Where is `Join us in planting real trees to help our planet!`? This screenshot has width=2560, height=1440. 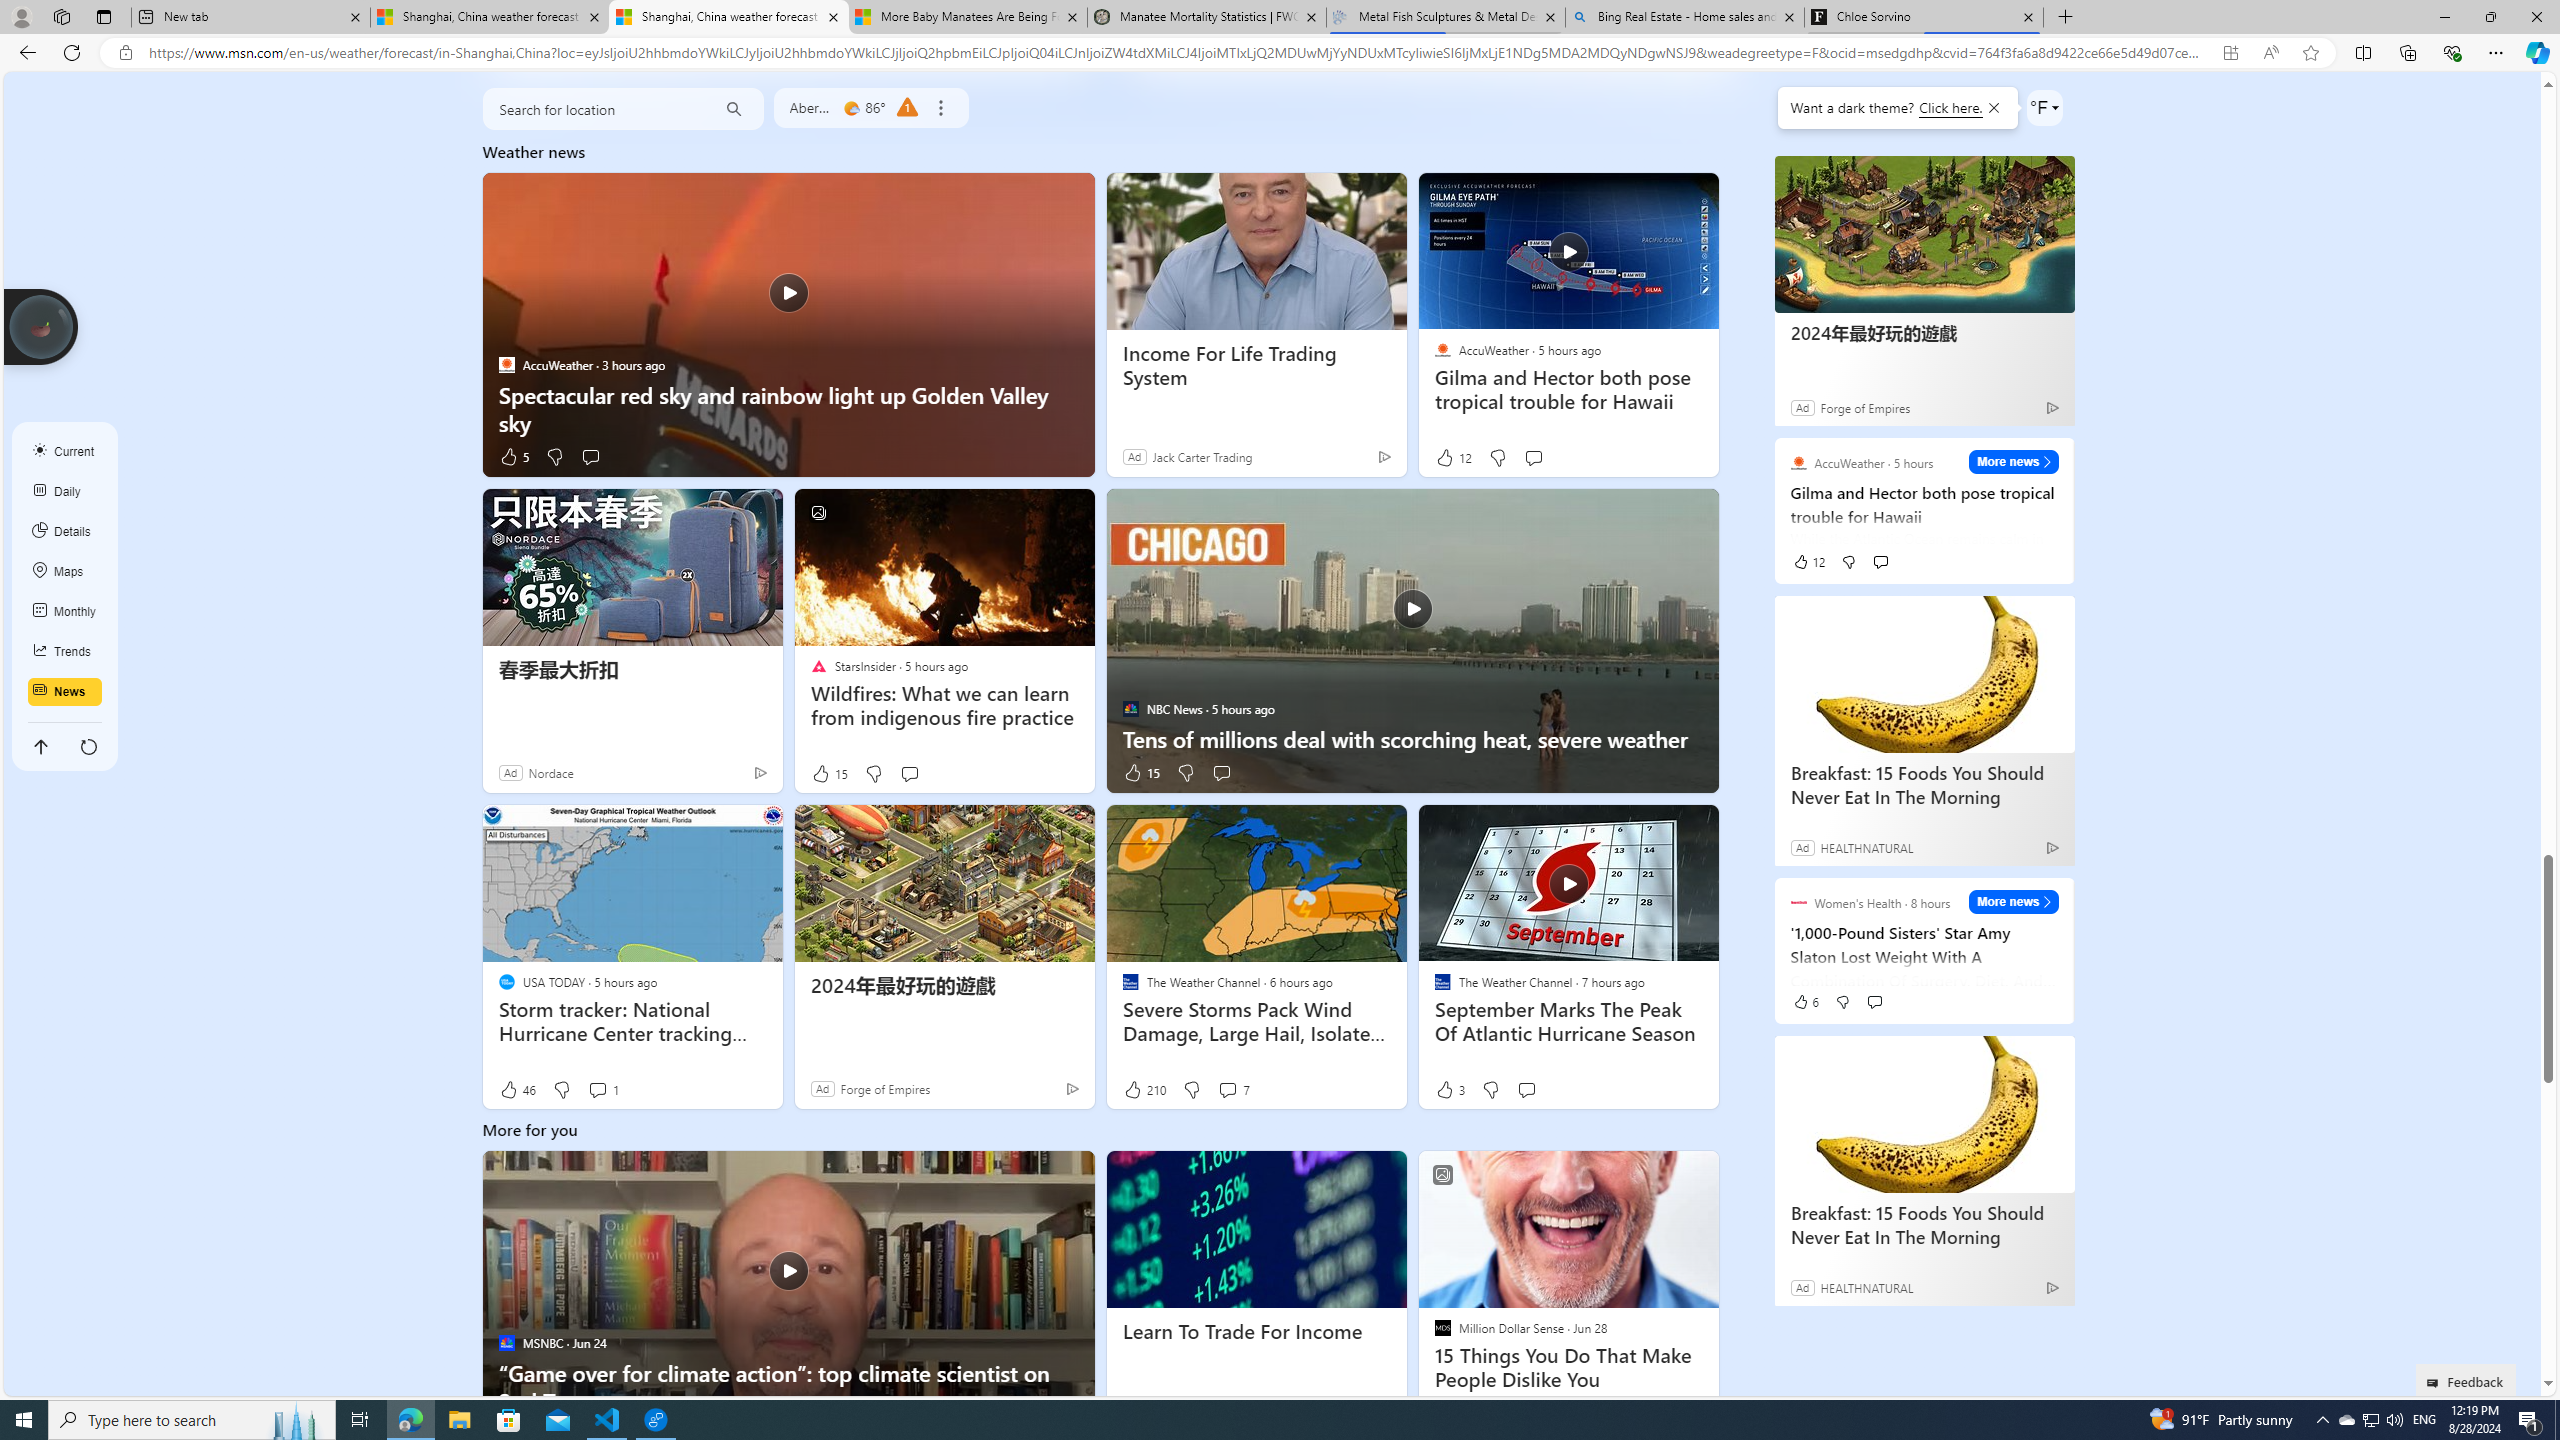 Join us in planting real trees to help our planet! is located at coordinates (42, 325).